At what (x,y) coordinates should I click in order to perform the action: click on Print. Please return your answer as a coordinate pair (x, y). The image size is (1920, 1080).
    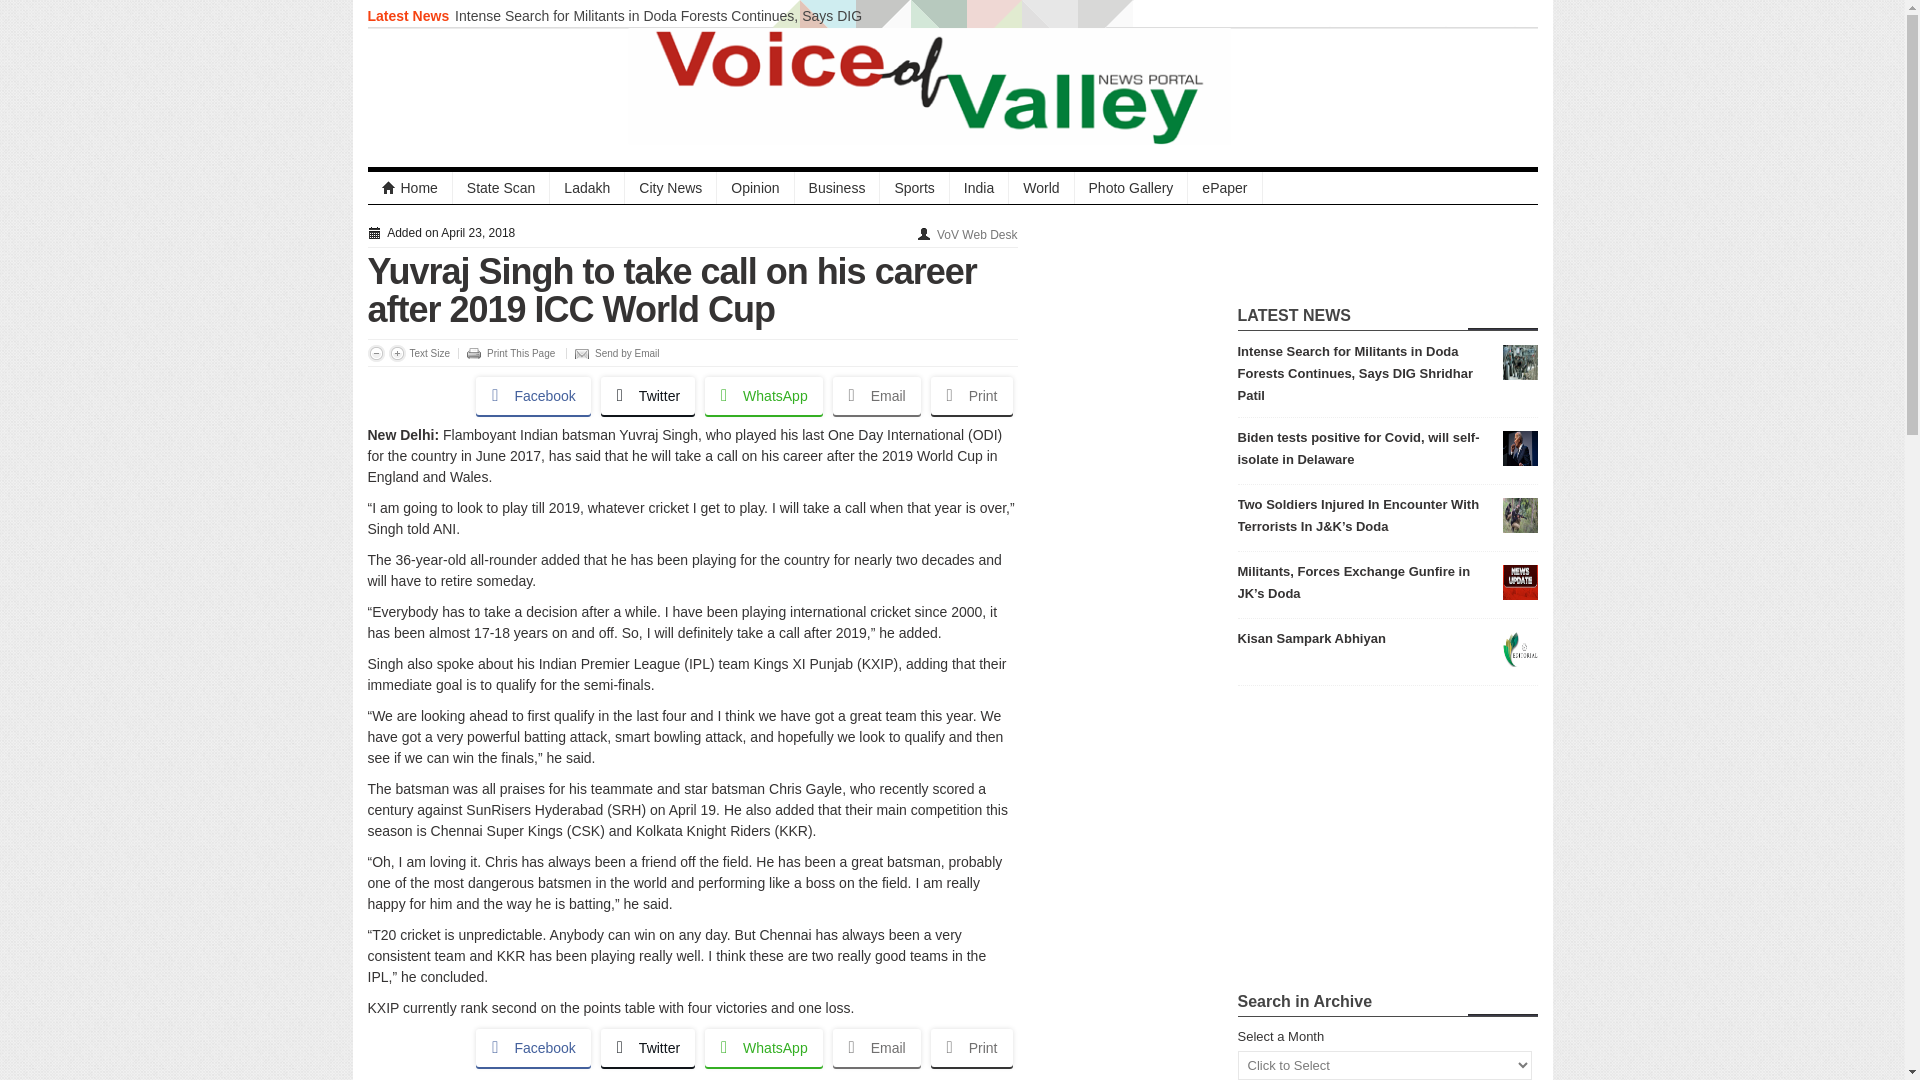
    Looking at the image, I should click on (972, 395).